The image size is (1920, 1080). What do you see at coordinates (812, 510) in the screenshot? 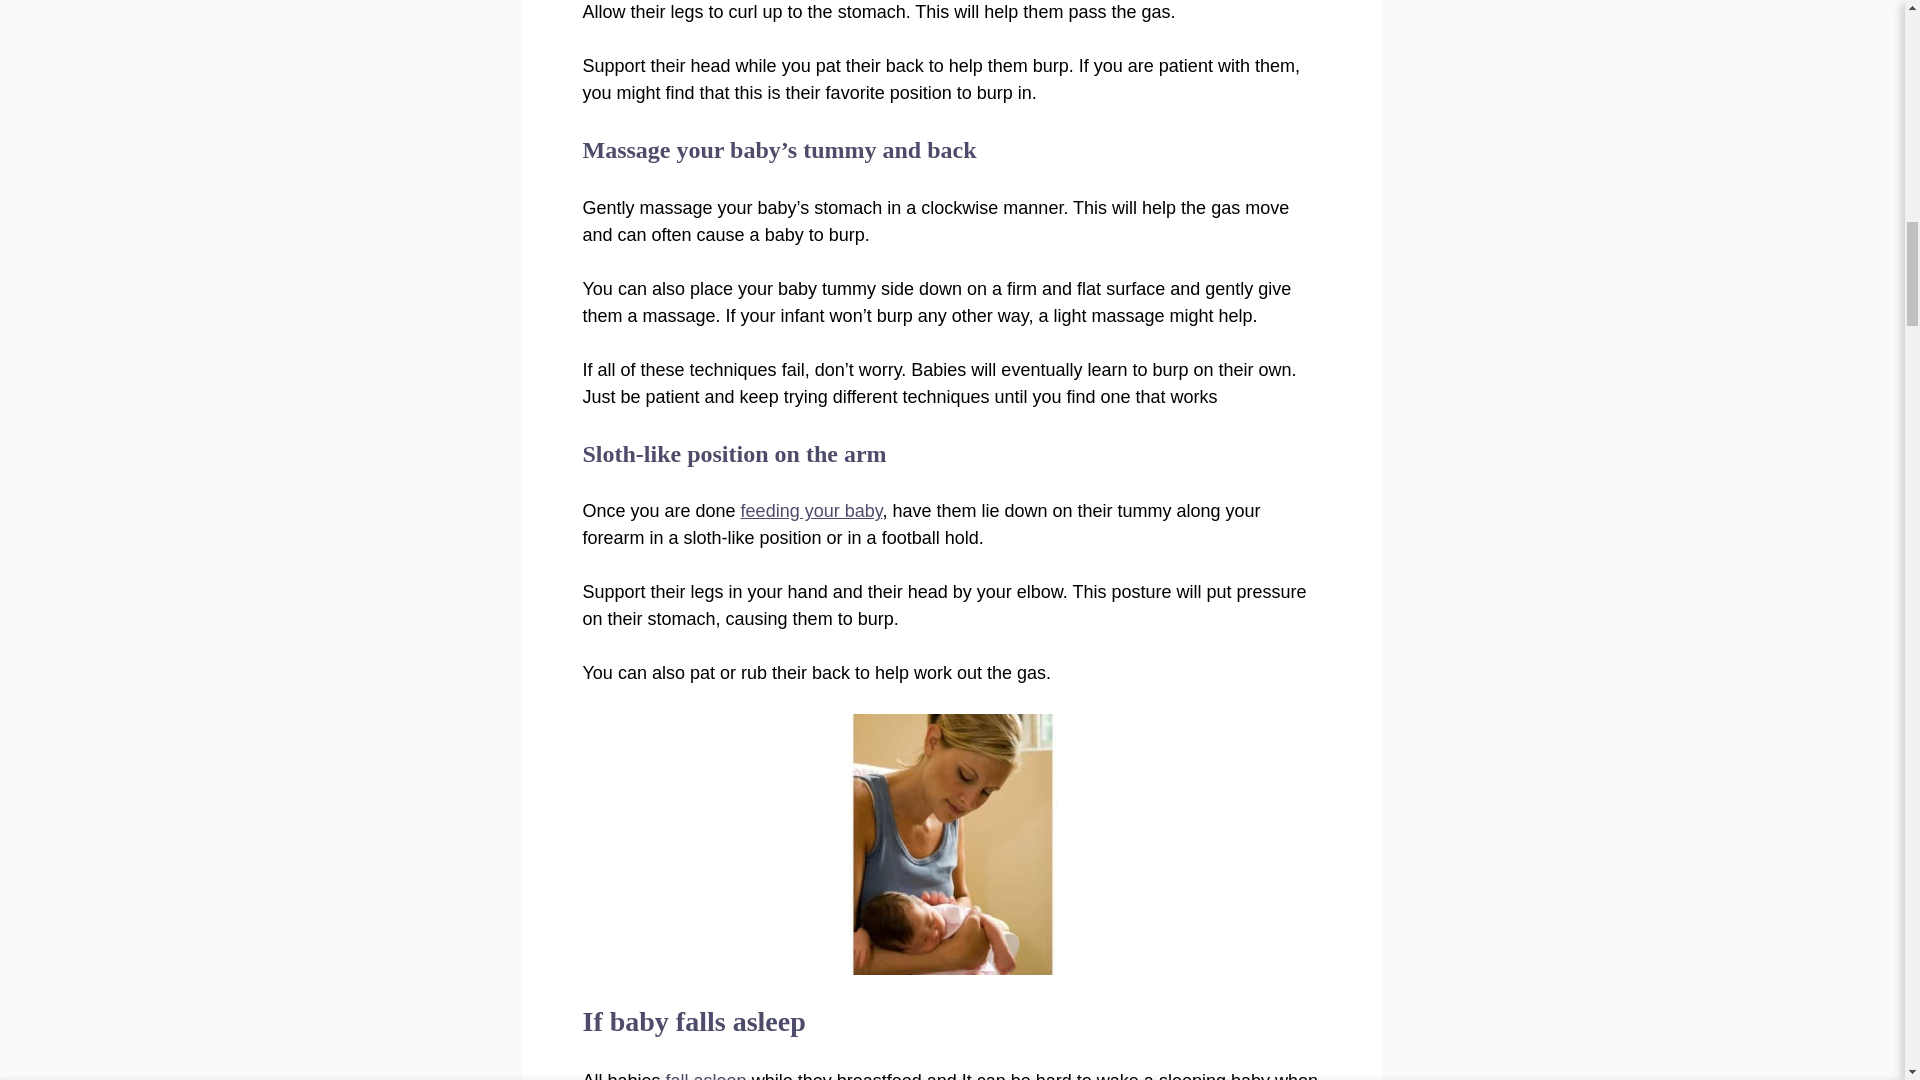
I see `feeding your baby` at bounding box center [812, 510].